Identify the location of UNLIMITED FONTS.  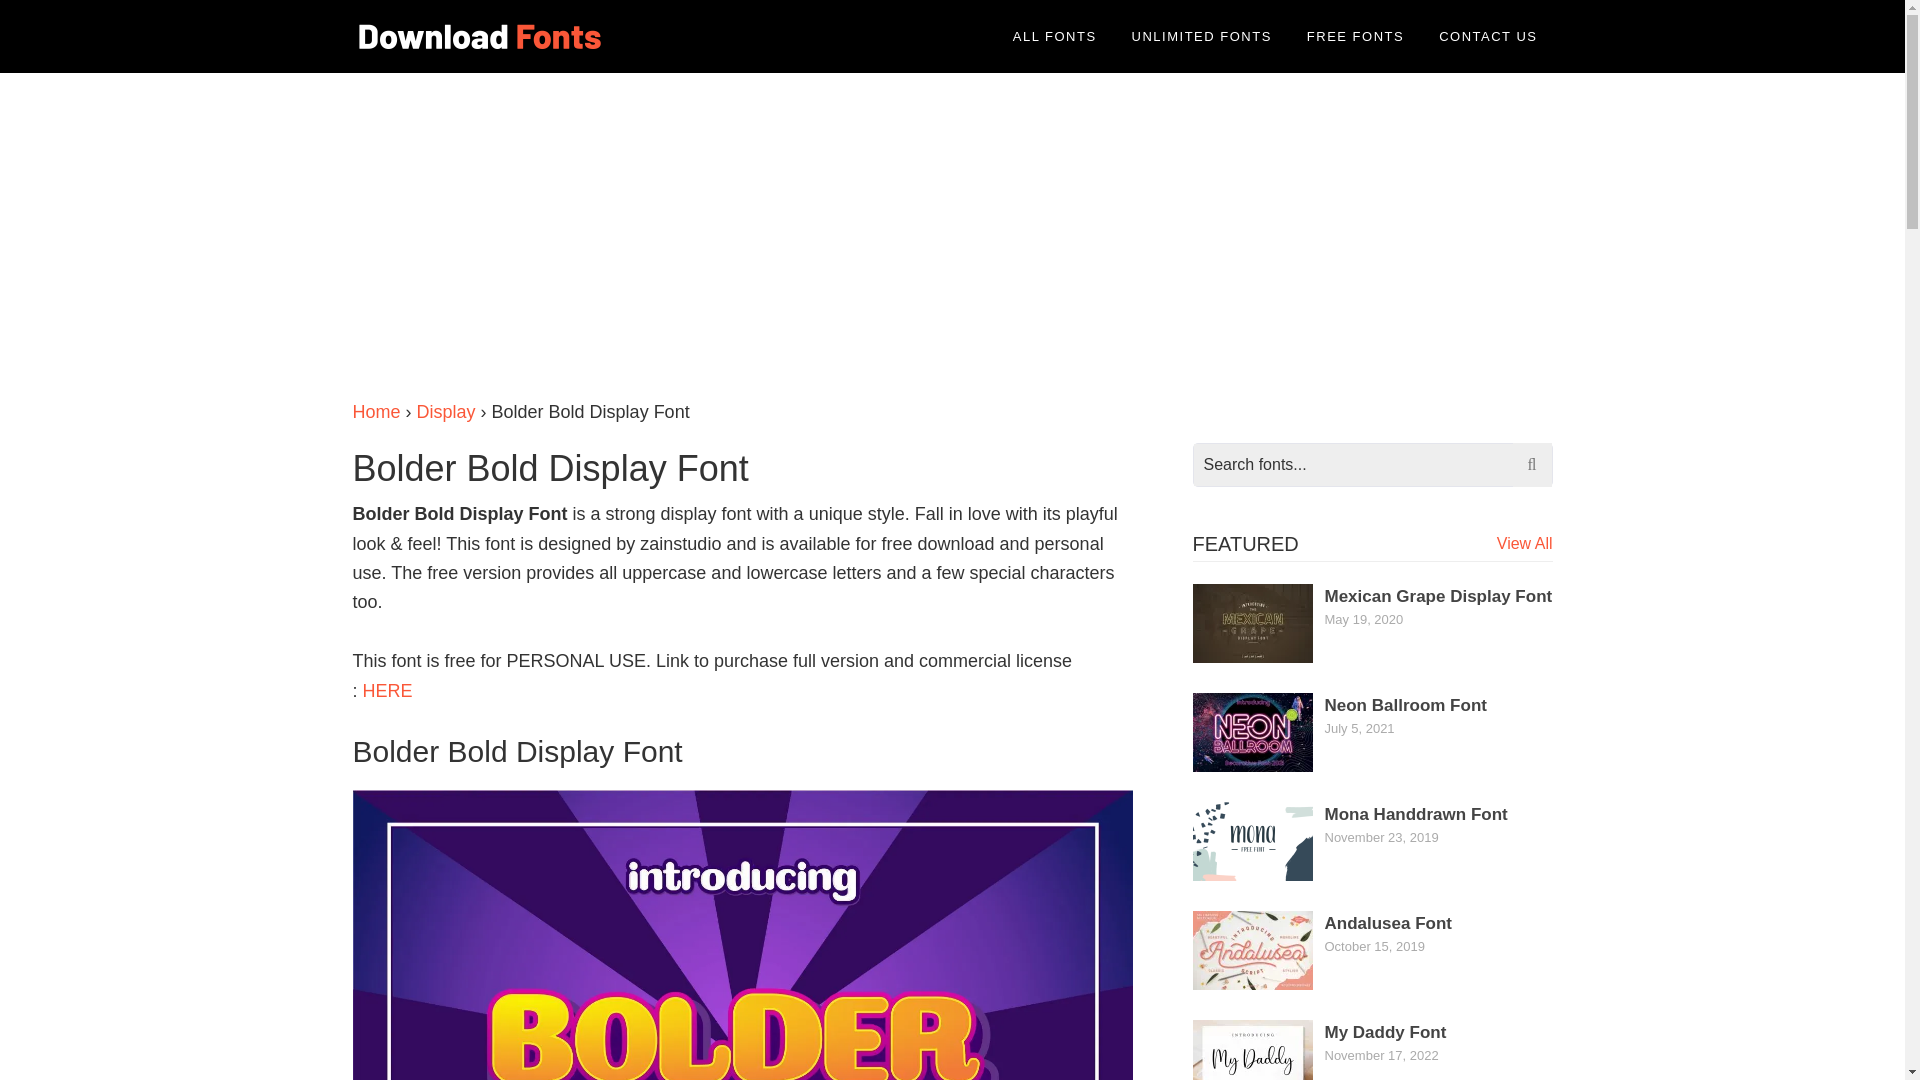
(1202, 36).